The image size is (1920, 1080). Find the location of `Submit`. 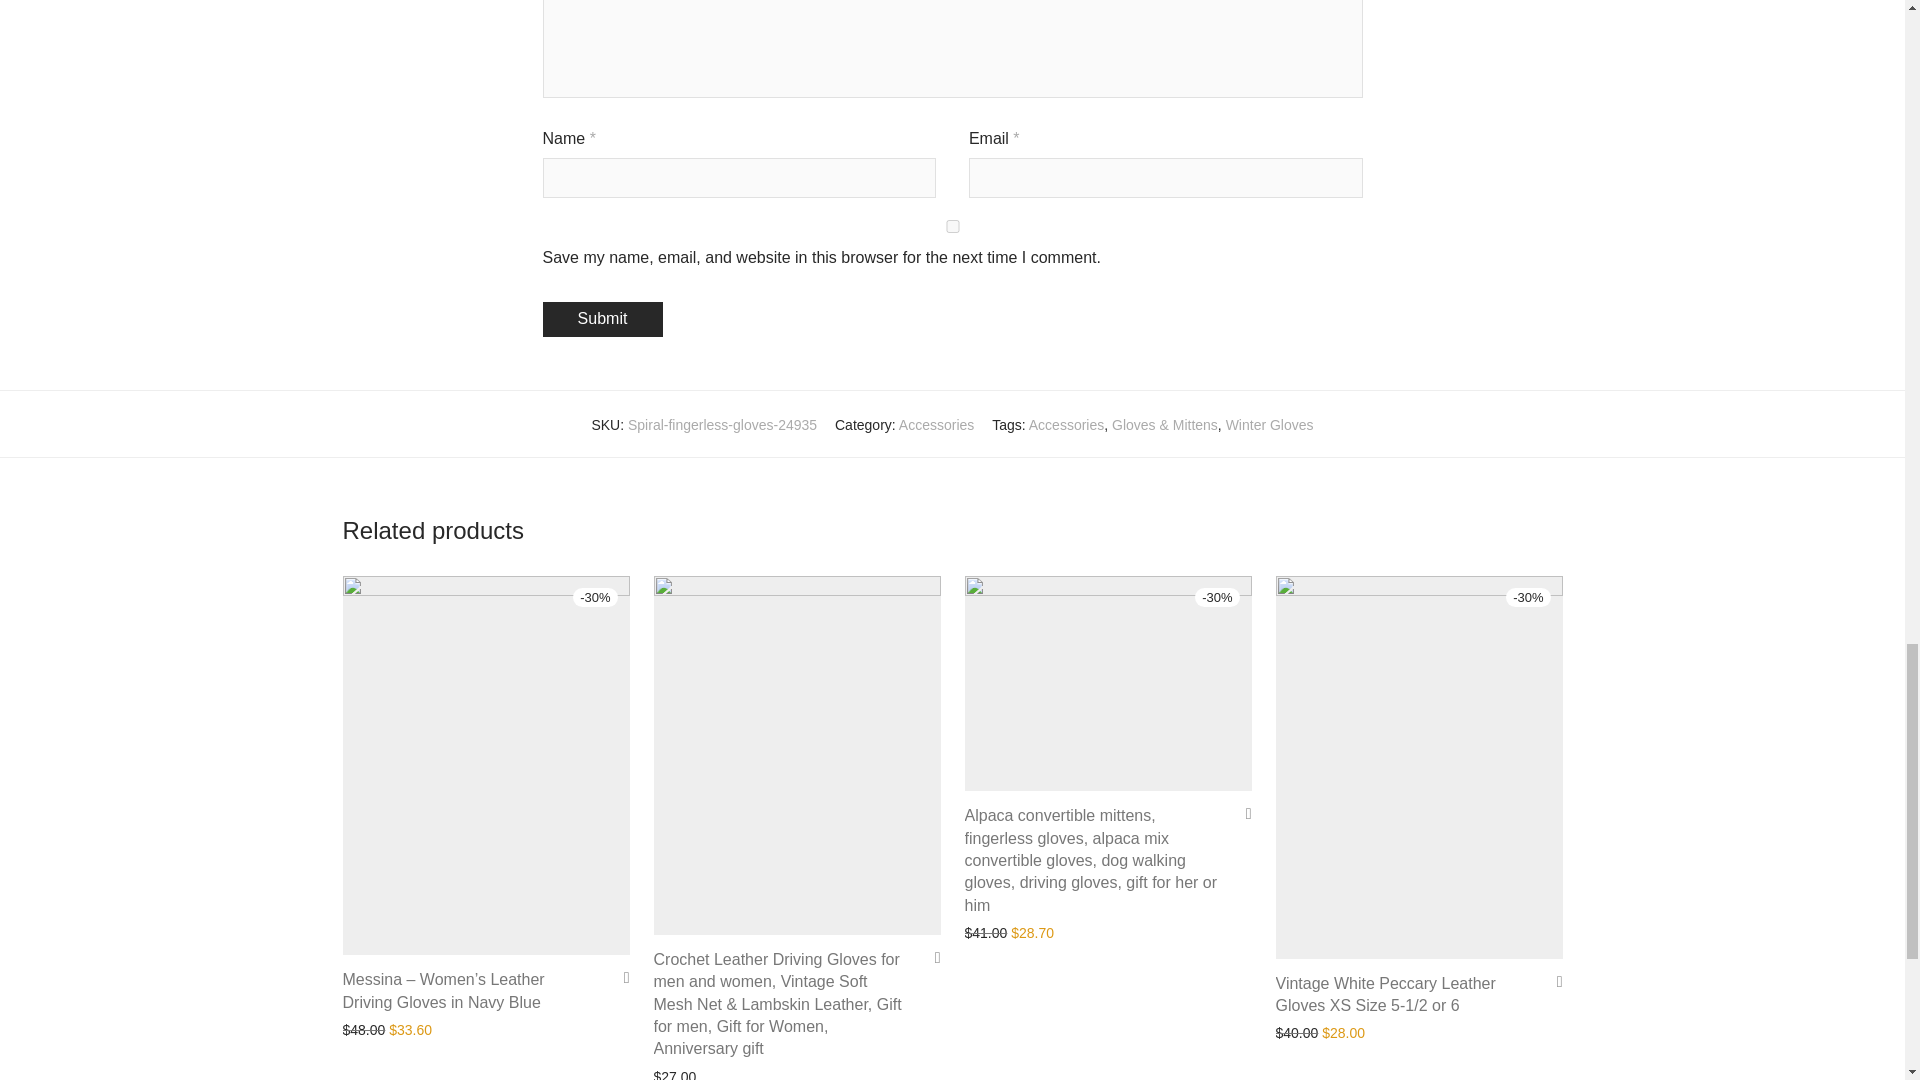

Submit is located at coordinates (602, 319).